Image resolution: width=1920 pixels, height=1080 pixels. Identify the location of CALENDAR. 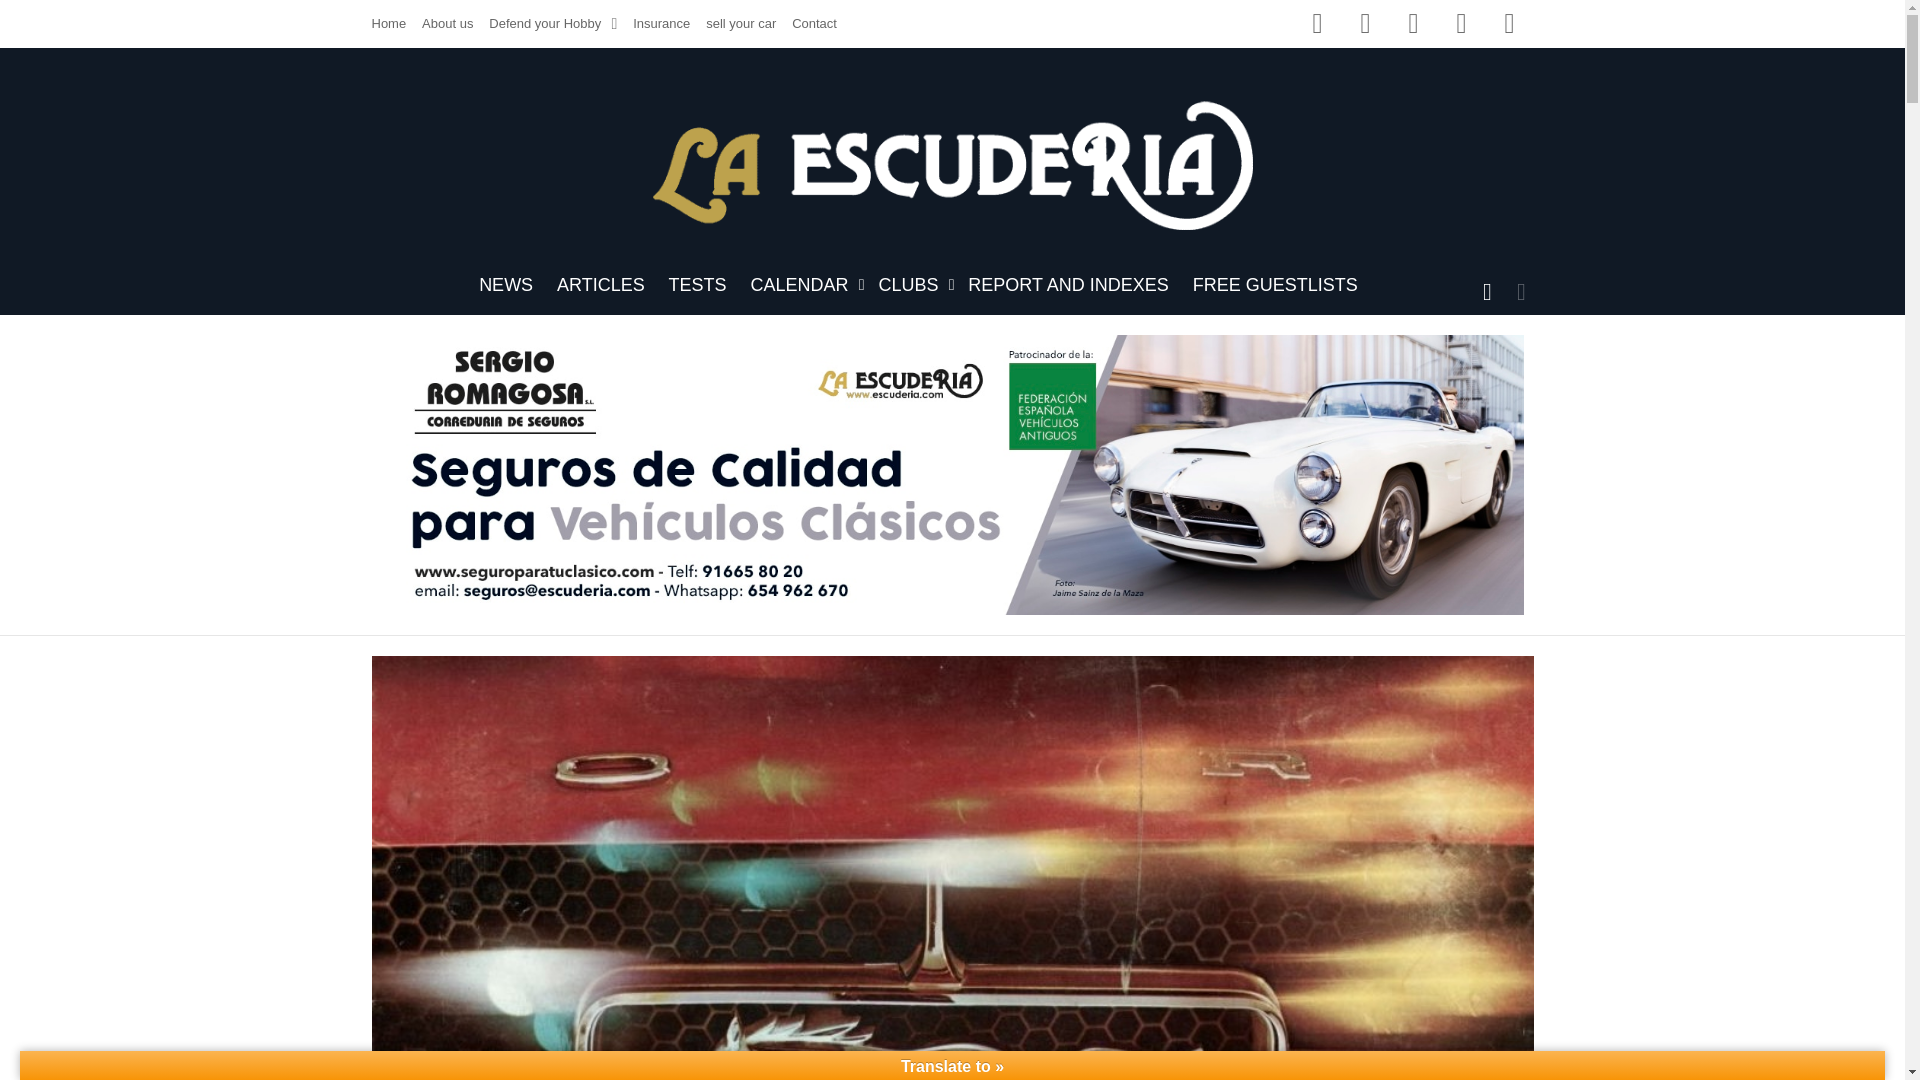
(803, 285).